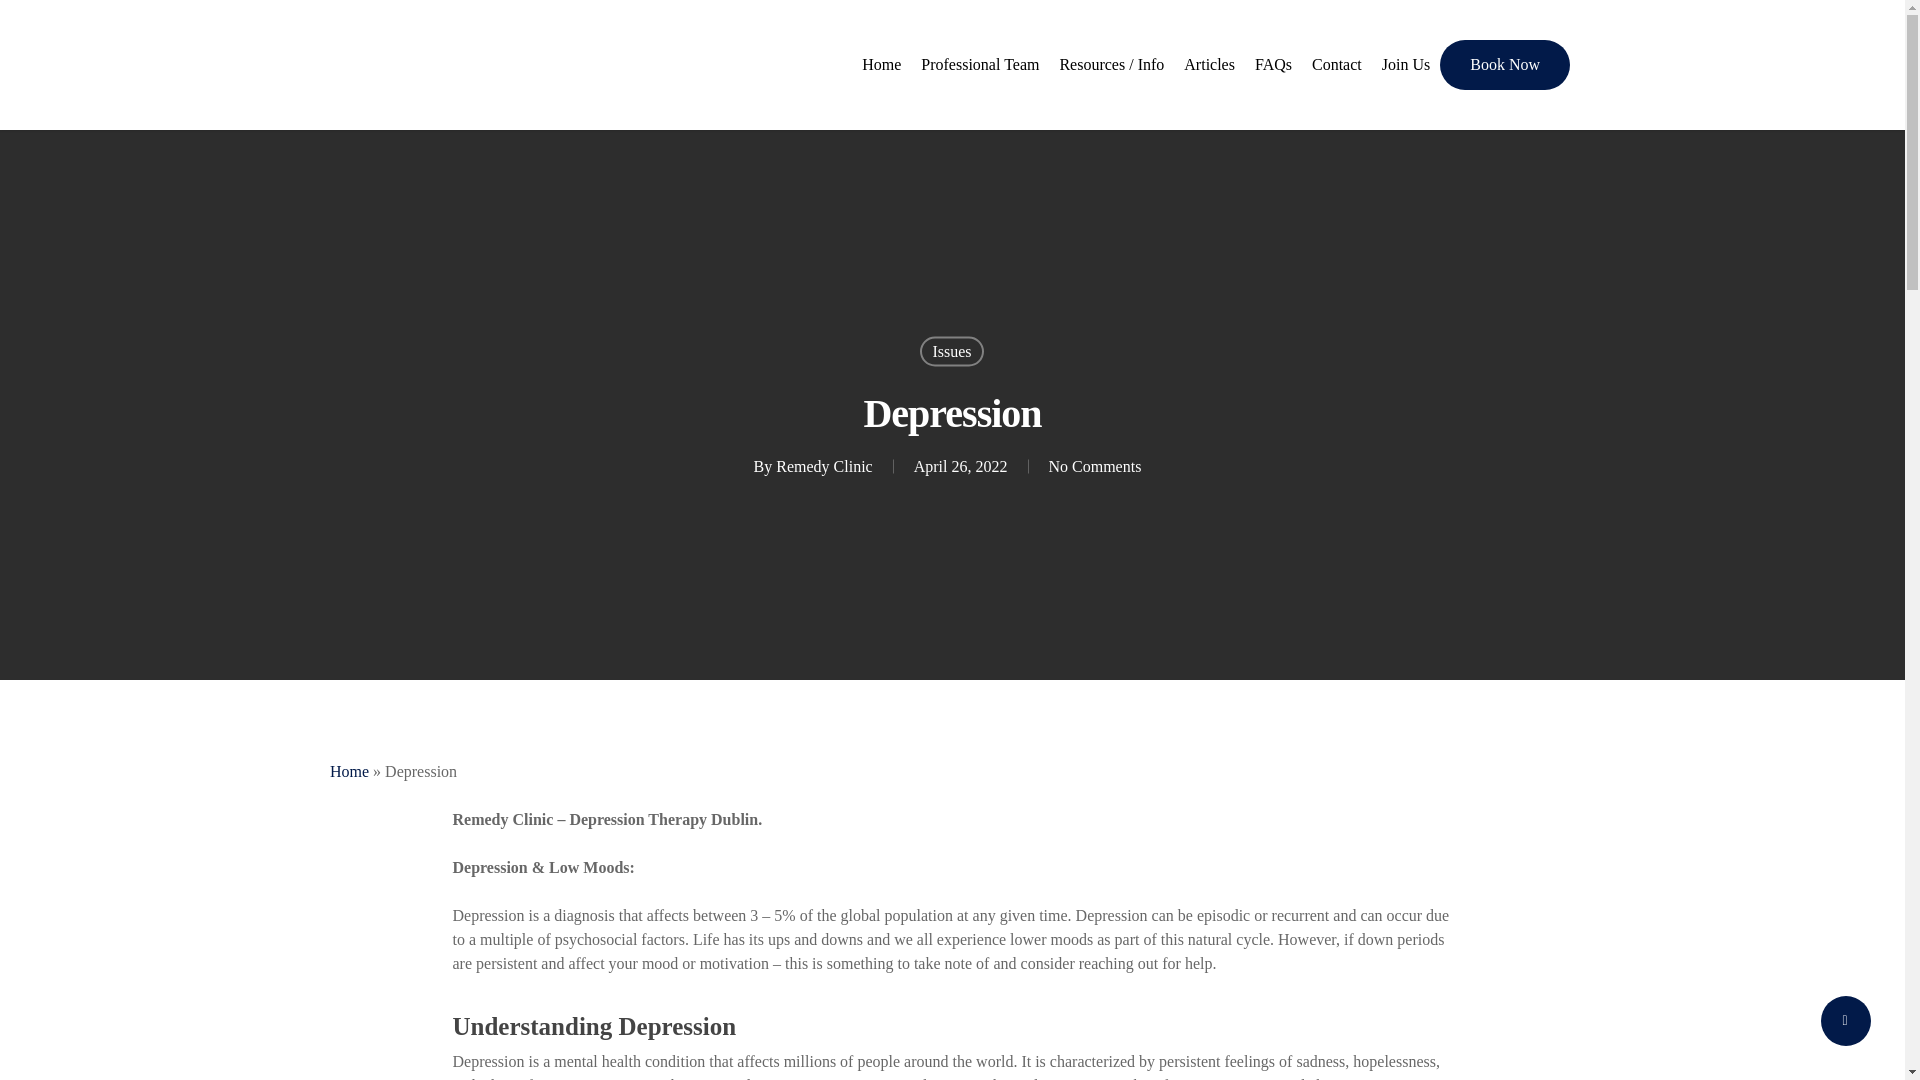 This screenshot has height=1080, width=1920. I want to click on Book Now, so click(1505, 64).